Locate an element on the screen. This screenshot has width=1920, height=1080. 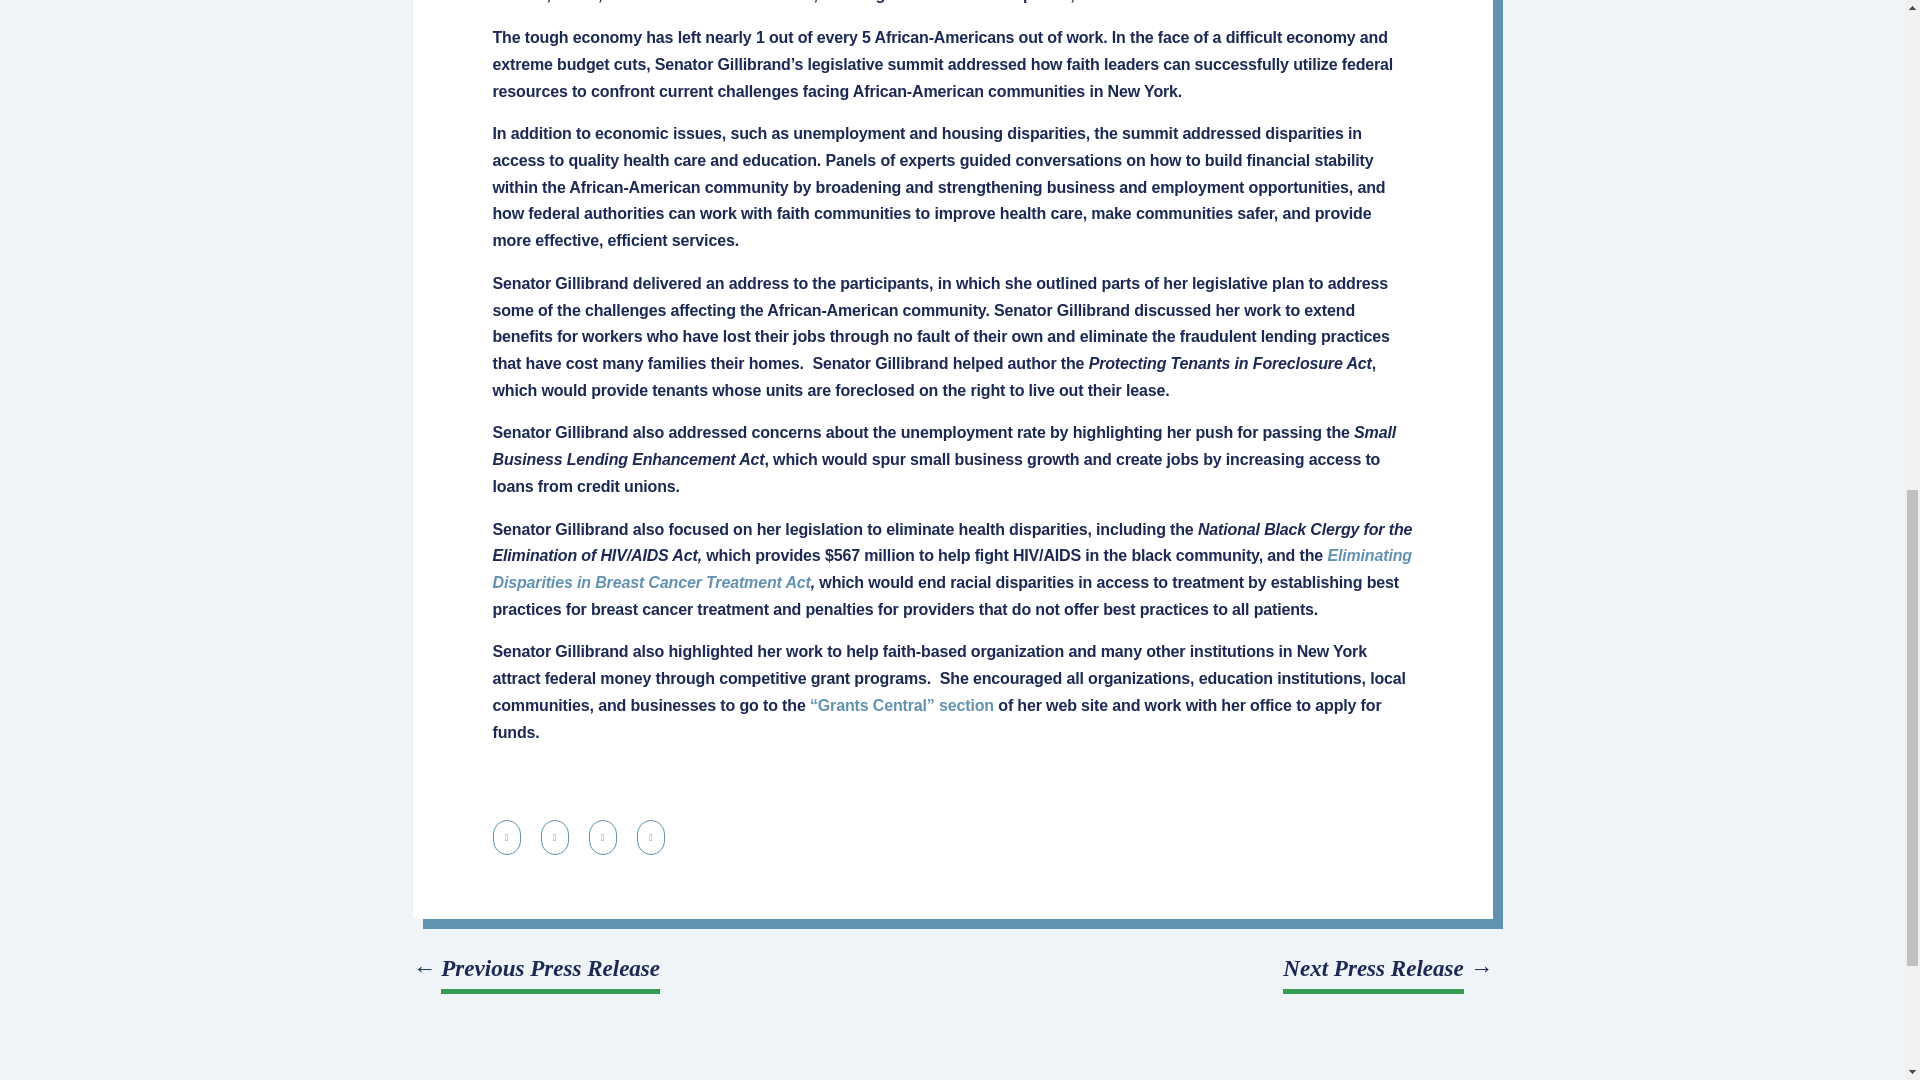
Email is located at coordinates (554, 837).